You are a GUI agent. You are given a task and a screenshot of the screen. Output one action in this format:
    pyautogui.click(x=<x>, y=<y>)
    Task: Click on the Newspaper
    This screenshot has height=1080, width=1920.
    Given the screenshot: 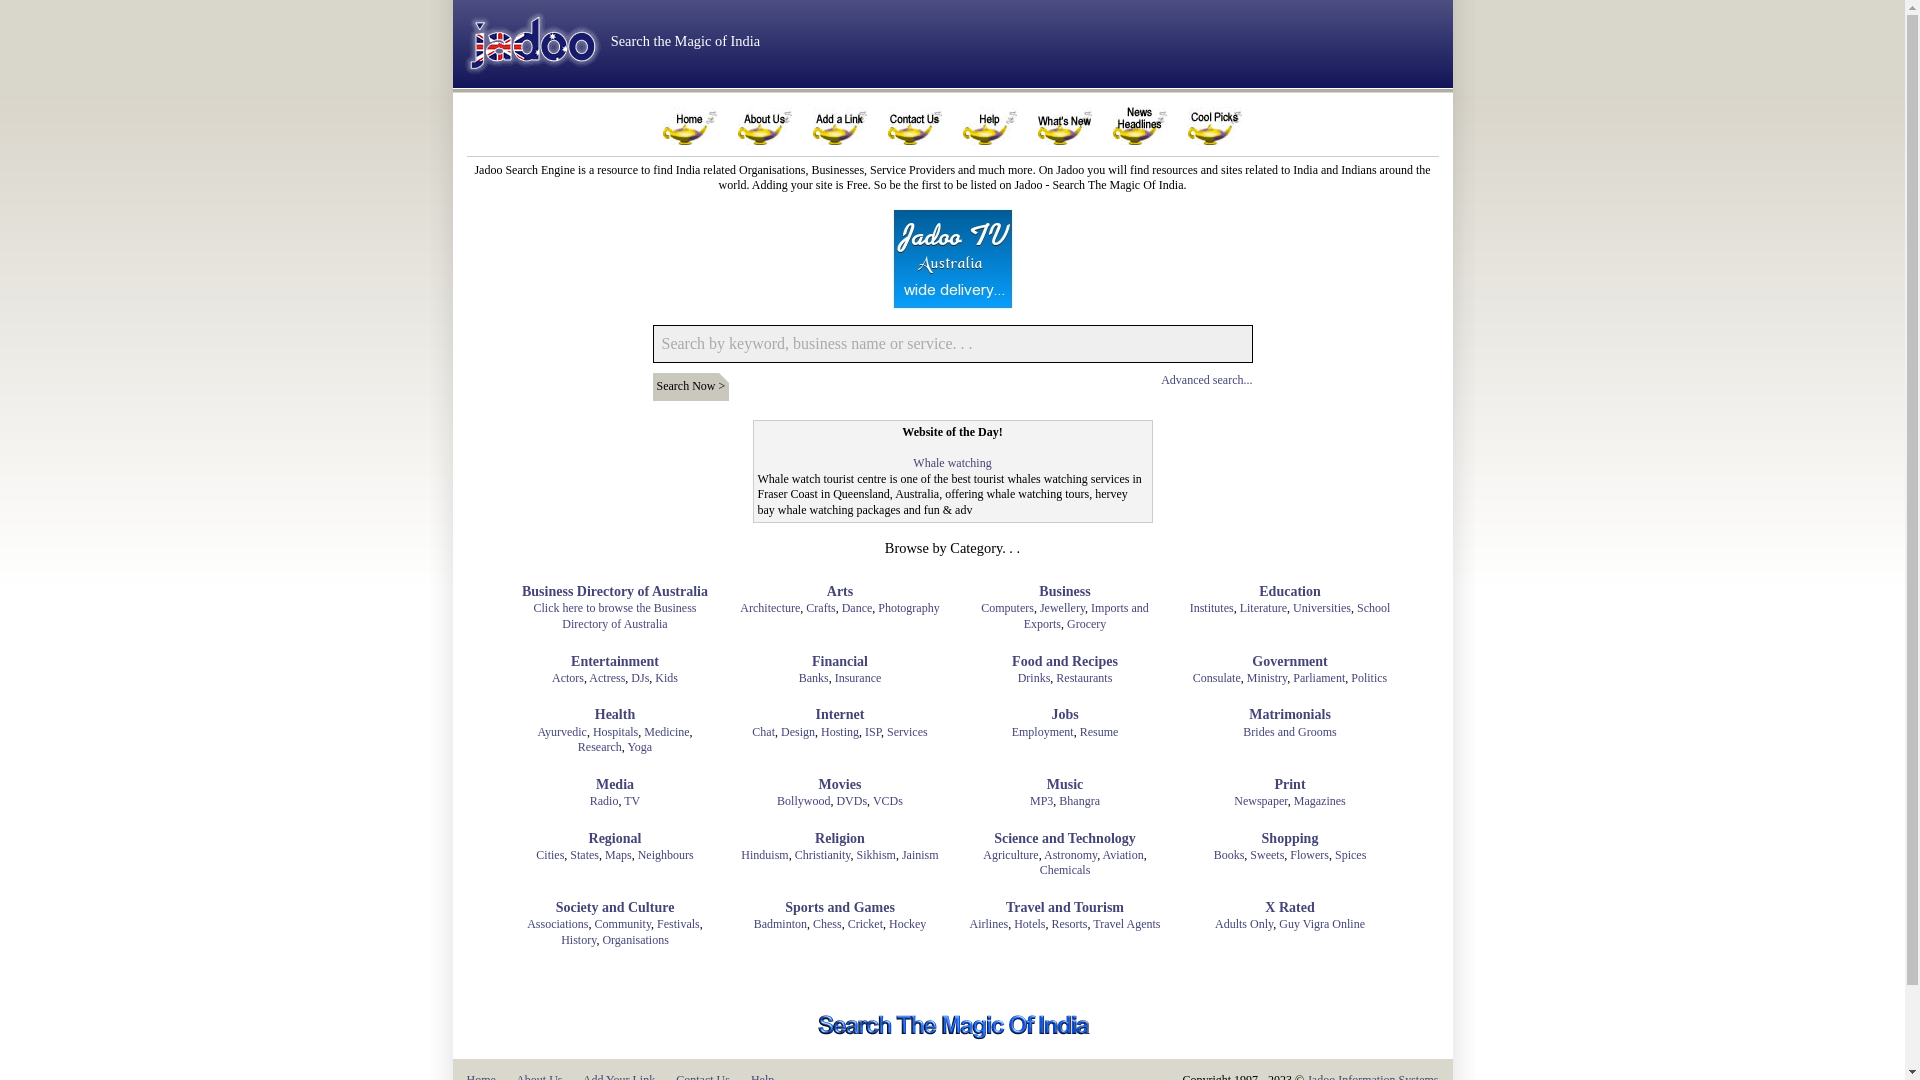 What is the action you would take?
    pyautogui.click(x=1261, y=801)
    